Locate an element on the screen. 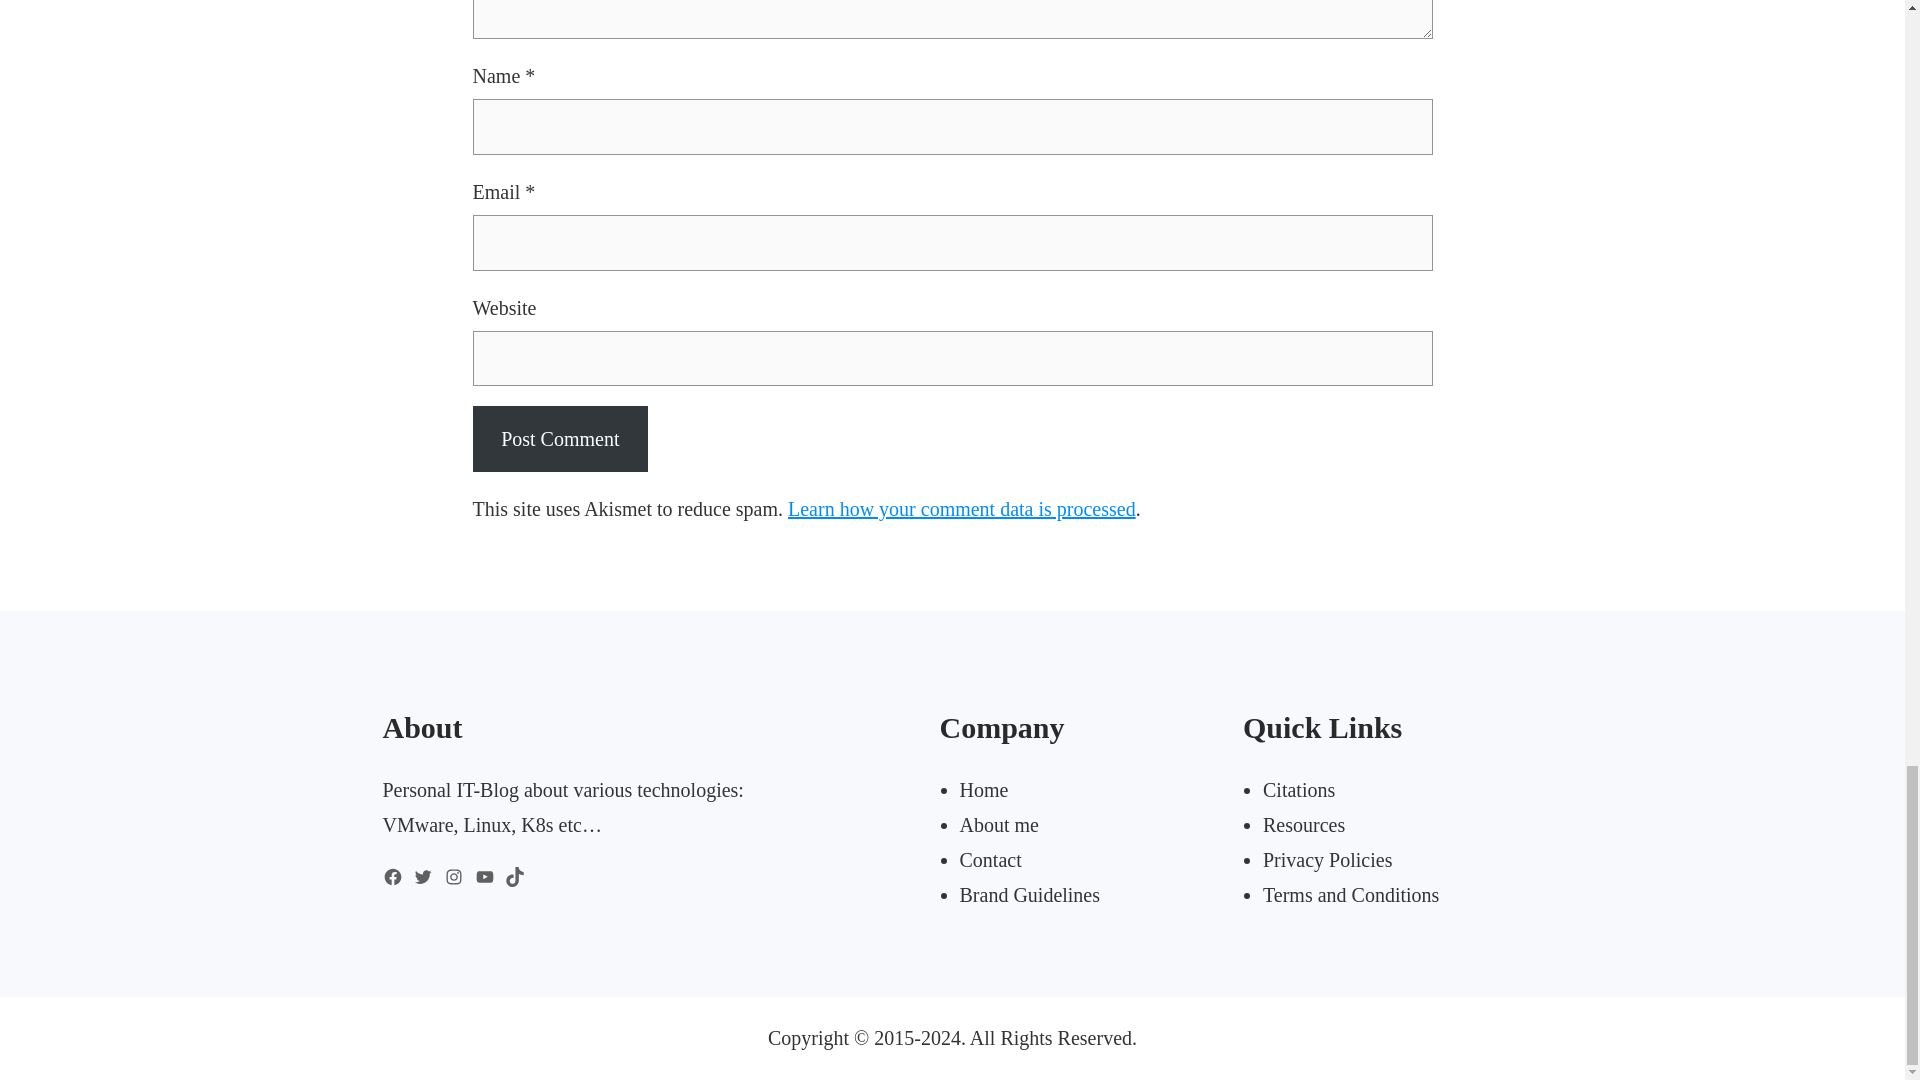 The image size is (1920, 1080). Twitter is located at coordinates (422, 876).